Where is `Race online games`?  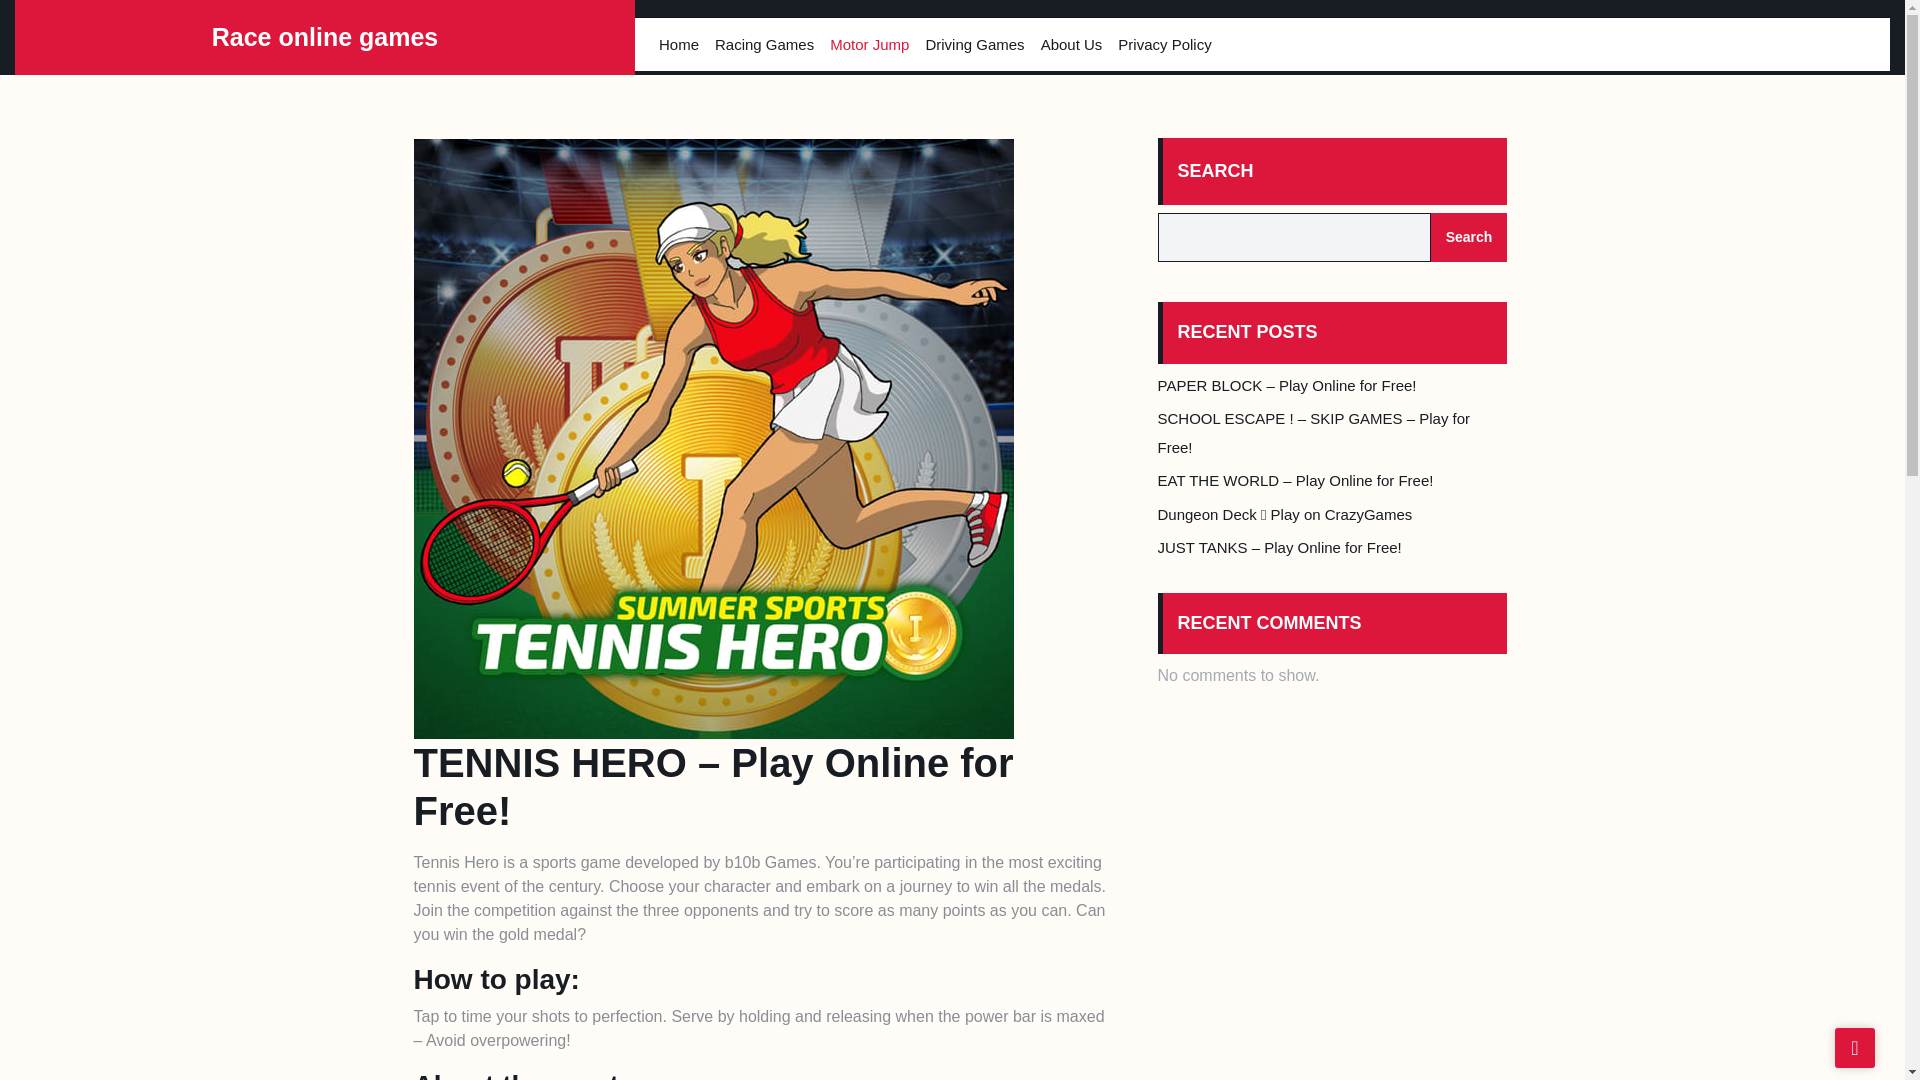 Race online games is located at coordinates (324, 36).